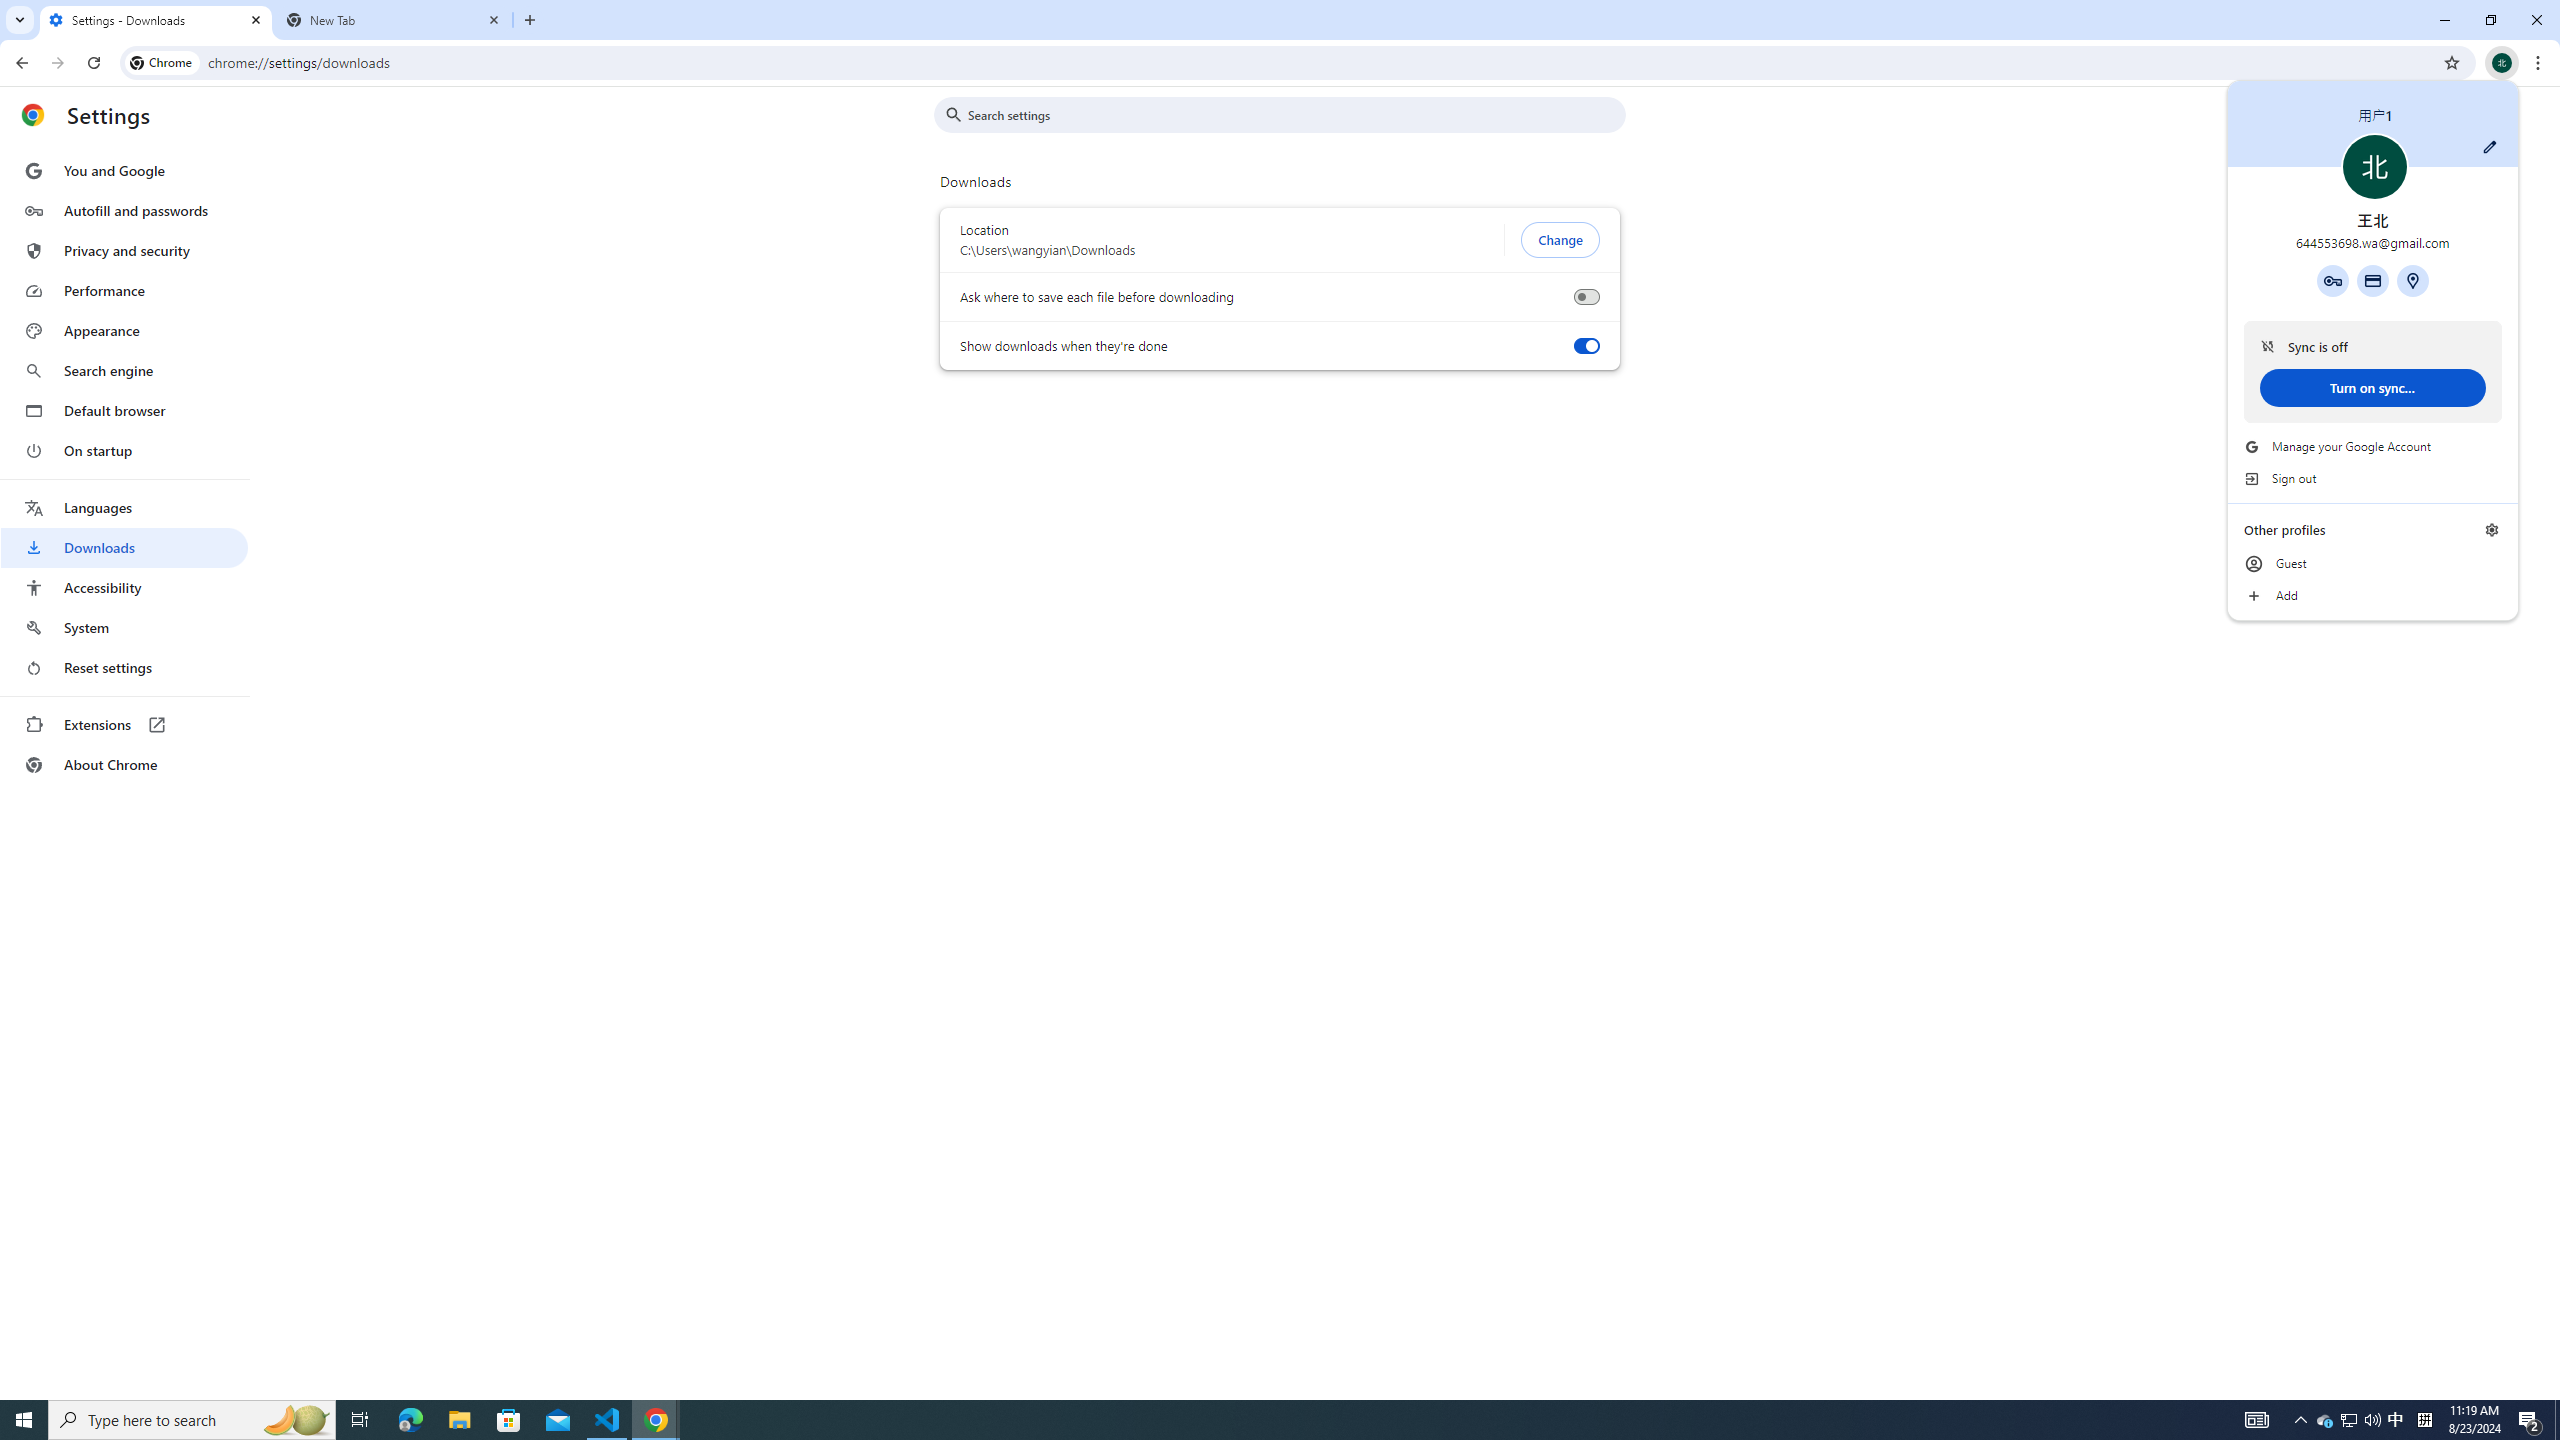 The image size is (2560, 1440). I want to click on Google Chrome - 2 running windows, so click(656, 1420).